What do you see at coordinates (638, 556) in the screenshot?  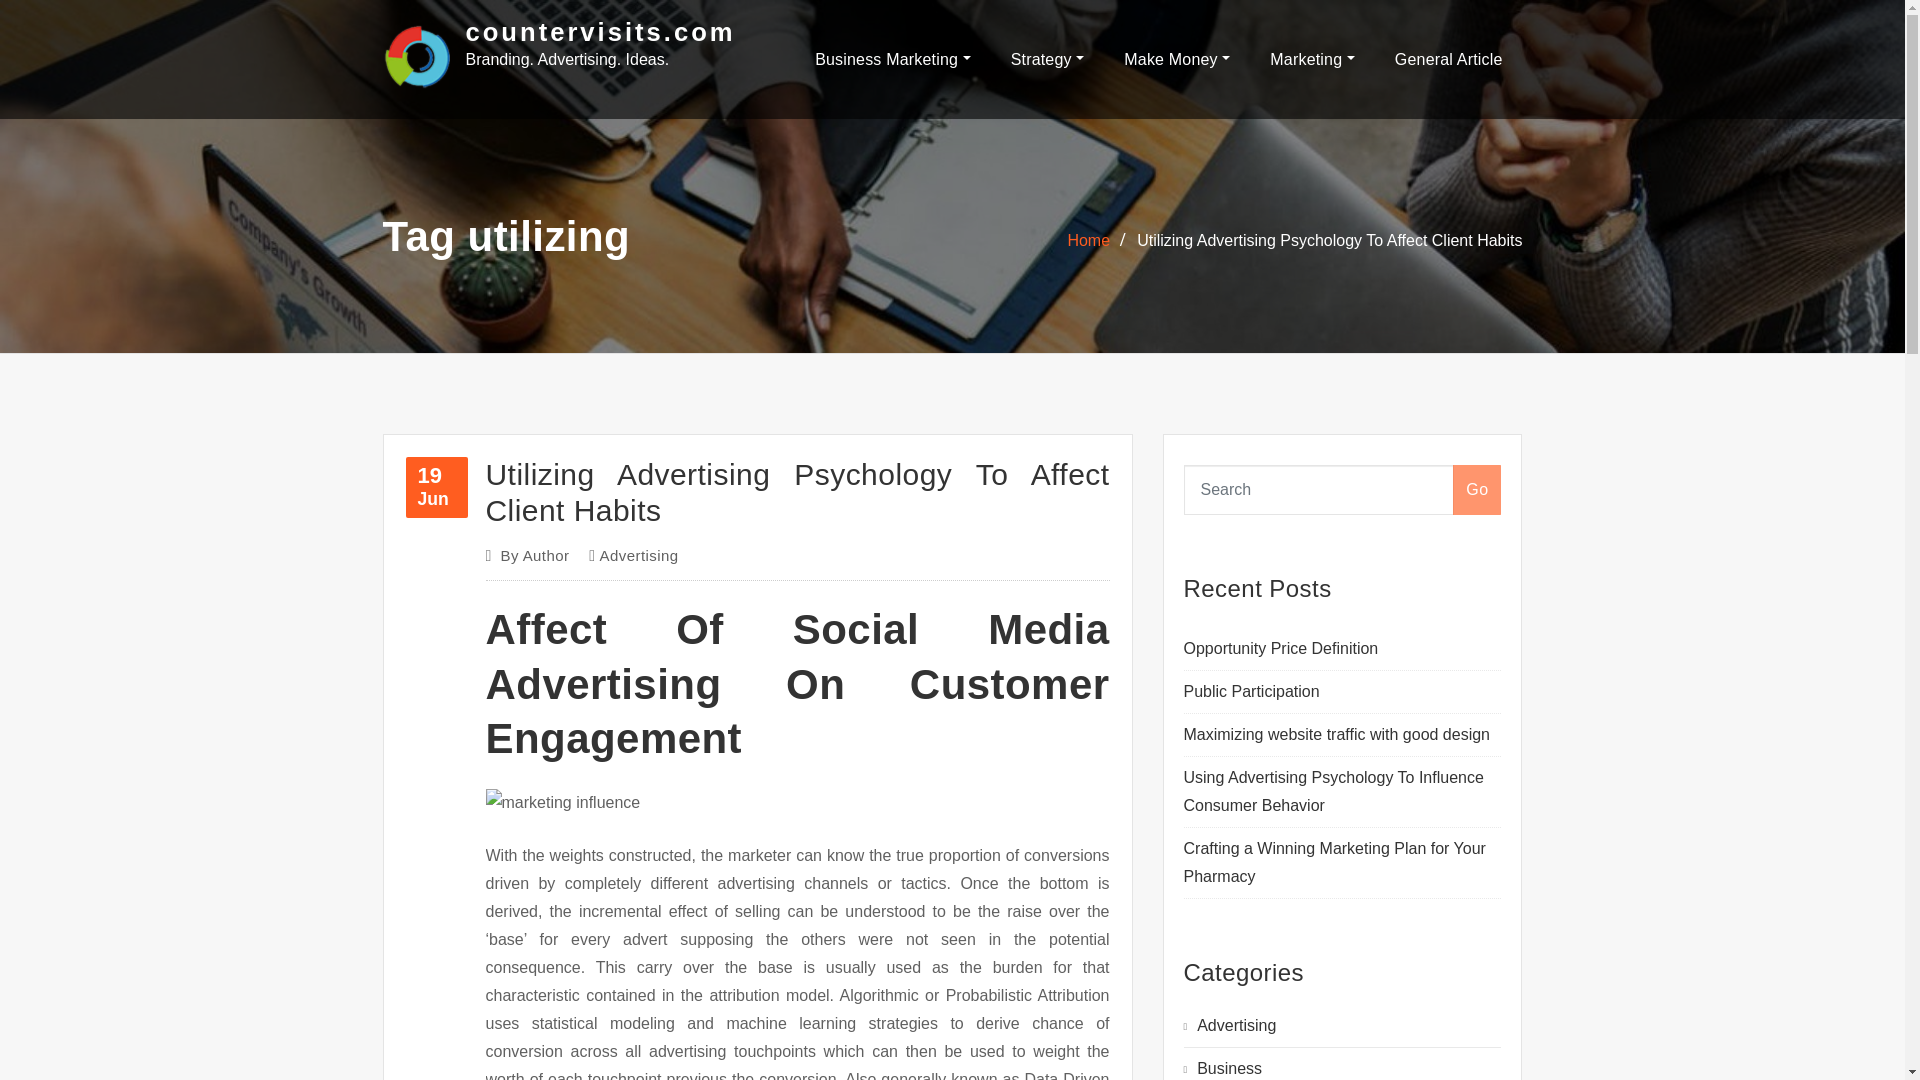 I see `Advertising` at bounding box center [638, 556].